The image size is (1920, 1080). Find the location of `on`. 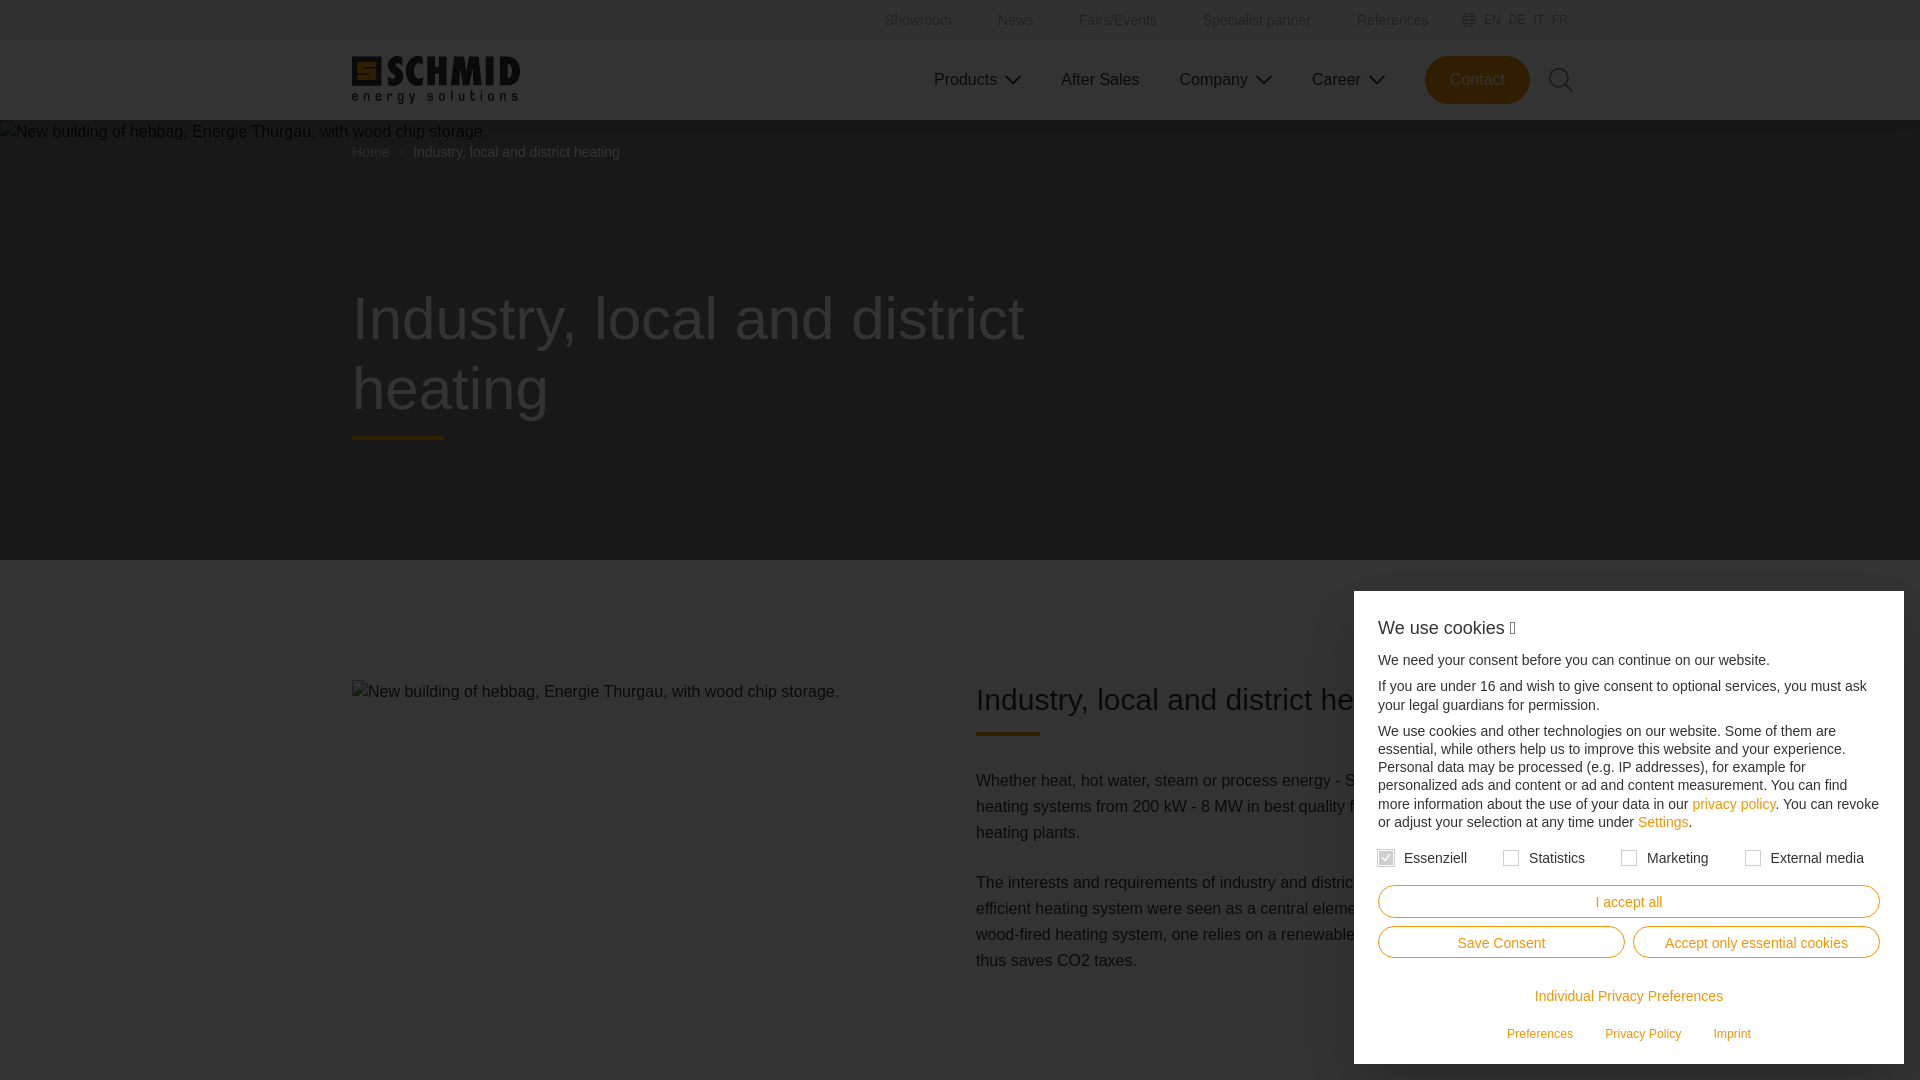

on is located at coordinates (1386, 858).